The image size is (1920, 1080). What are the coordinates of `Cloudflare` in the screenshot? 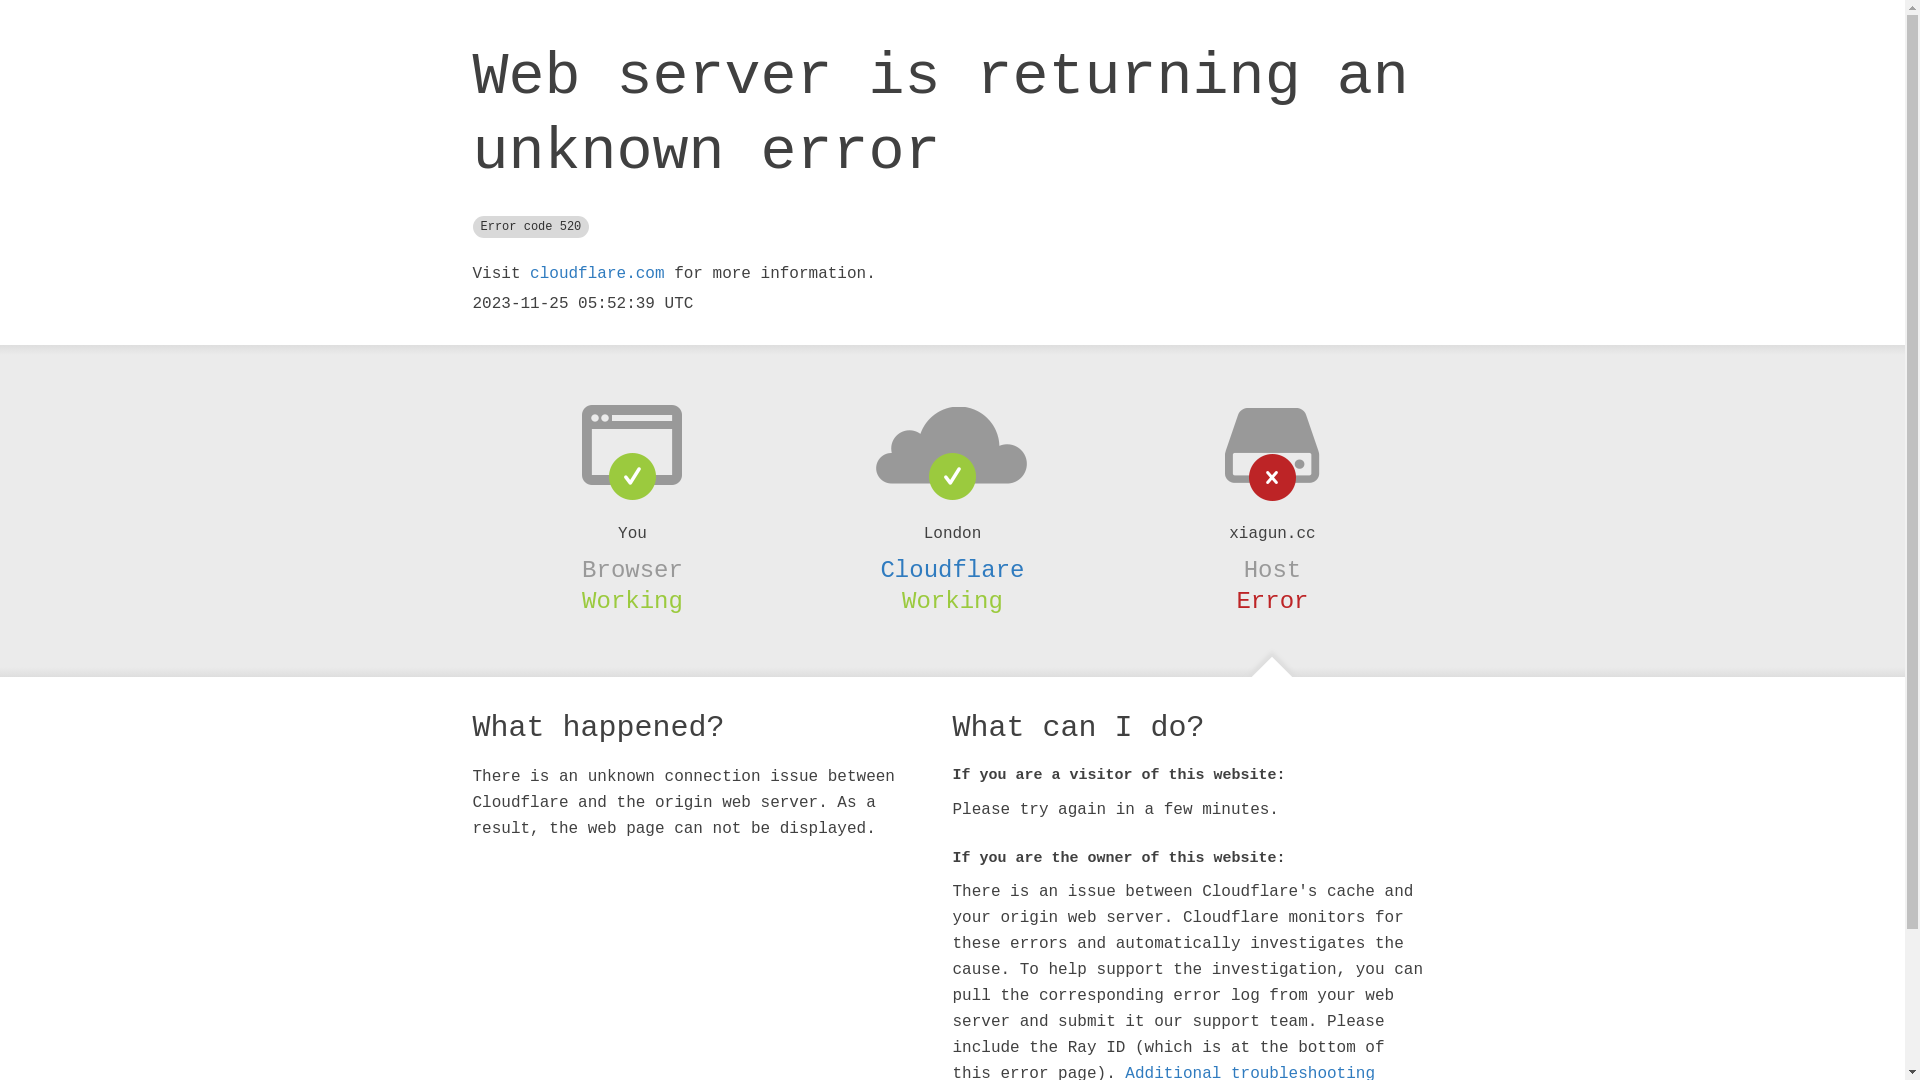 It's located at (952, 570).